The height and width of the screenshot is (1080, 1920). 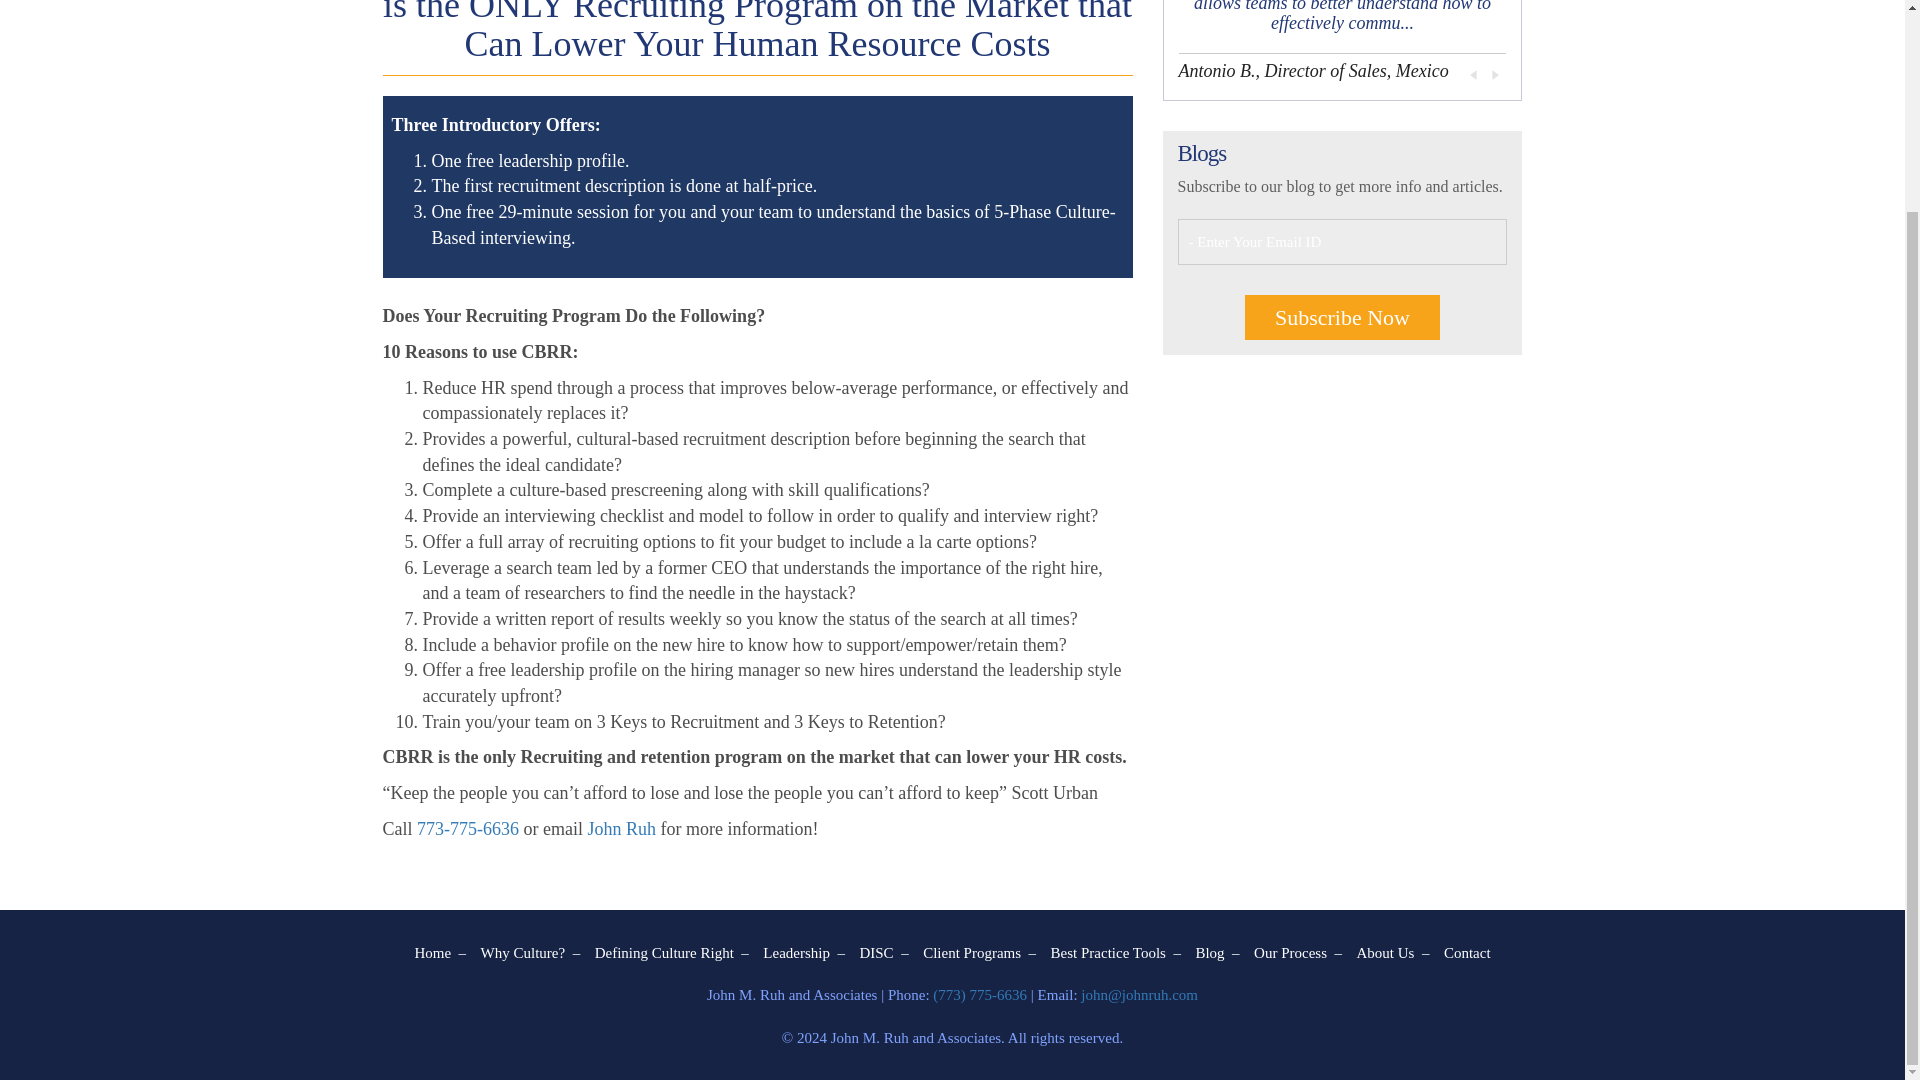 I want to click on About Us, so click(x=1392, y=952).